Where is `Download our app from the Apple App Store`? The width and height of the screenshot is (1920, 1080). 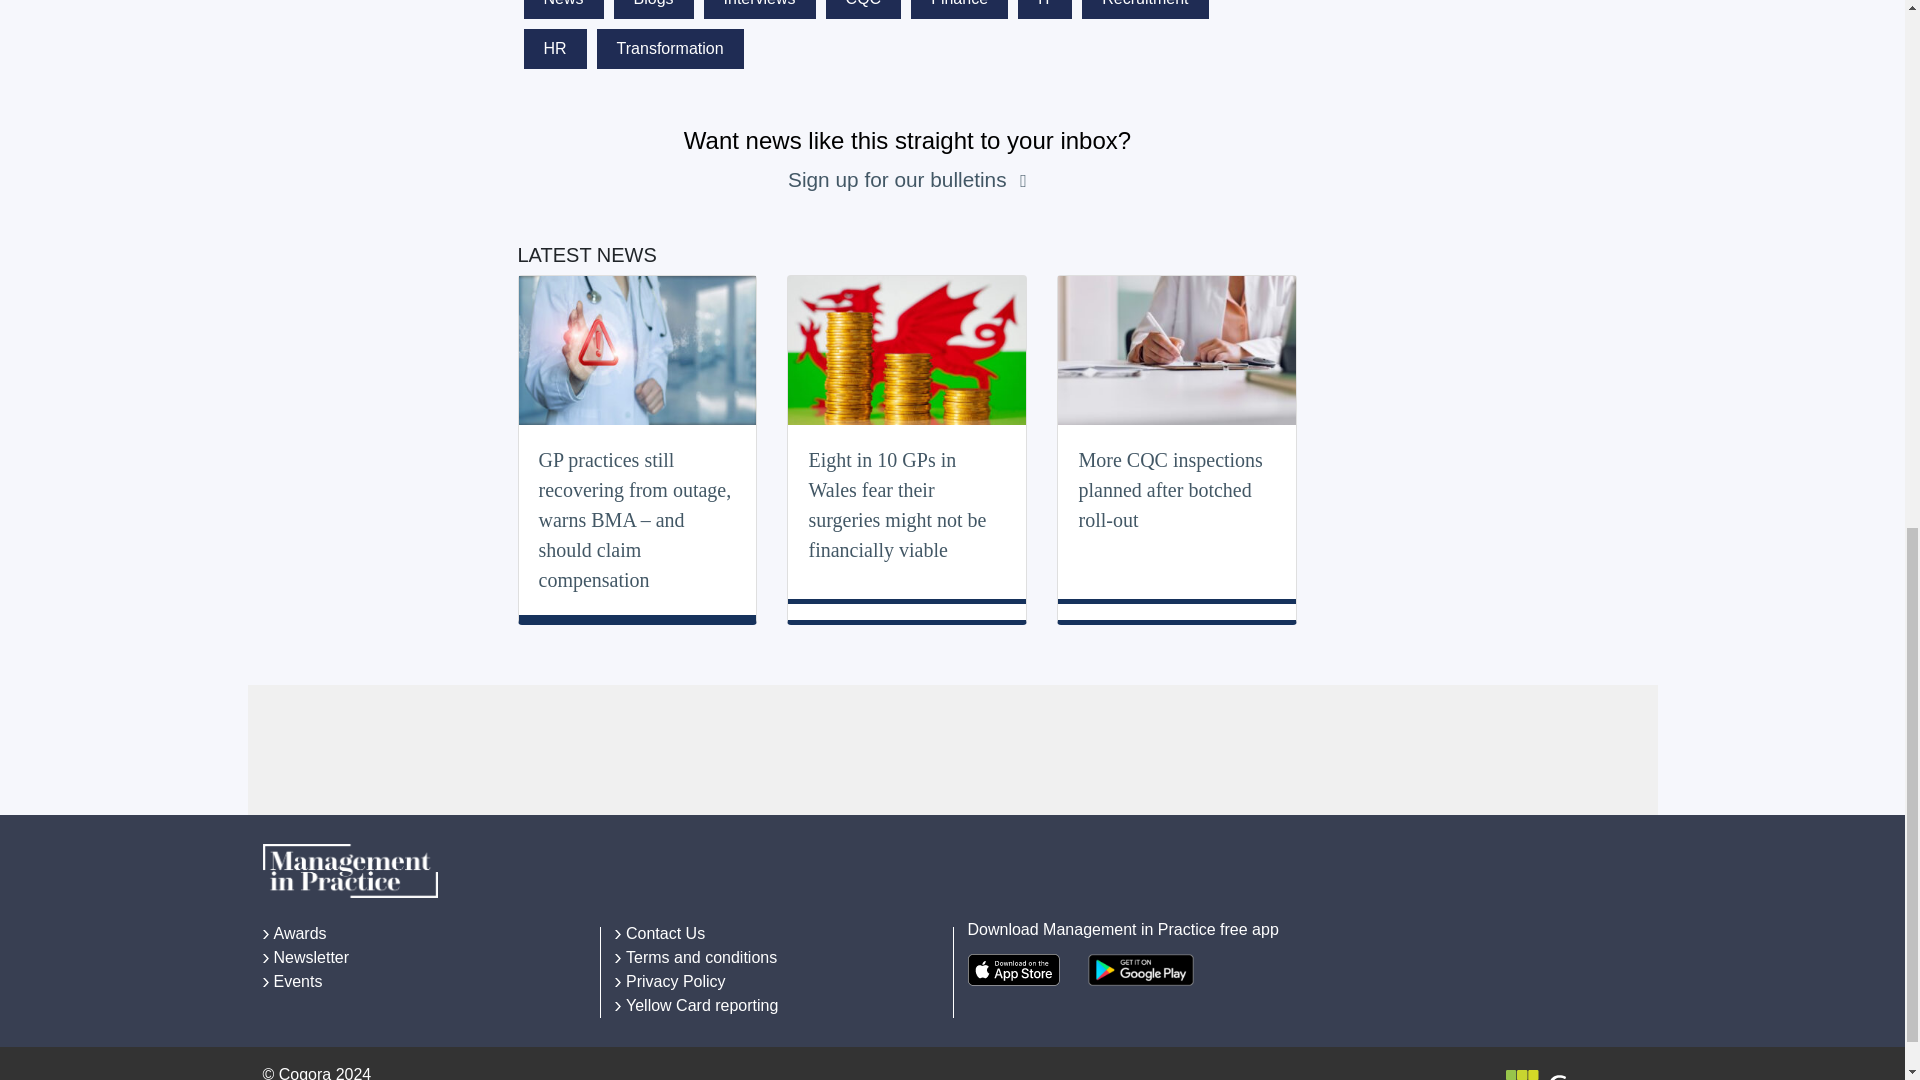 Download our app from the Apple App Store is located at coordinates (1013, 970).